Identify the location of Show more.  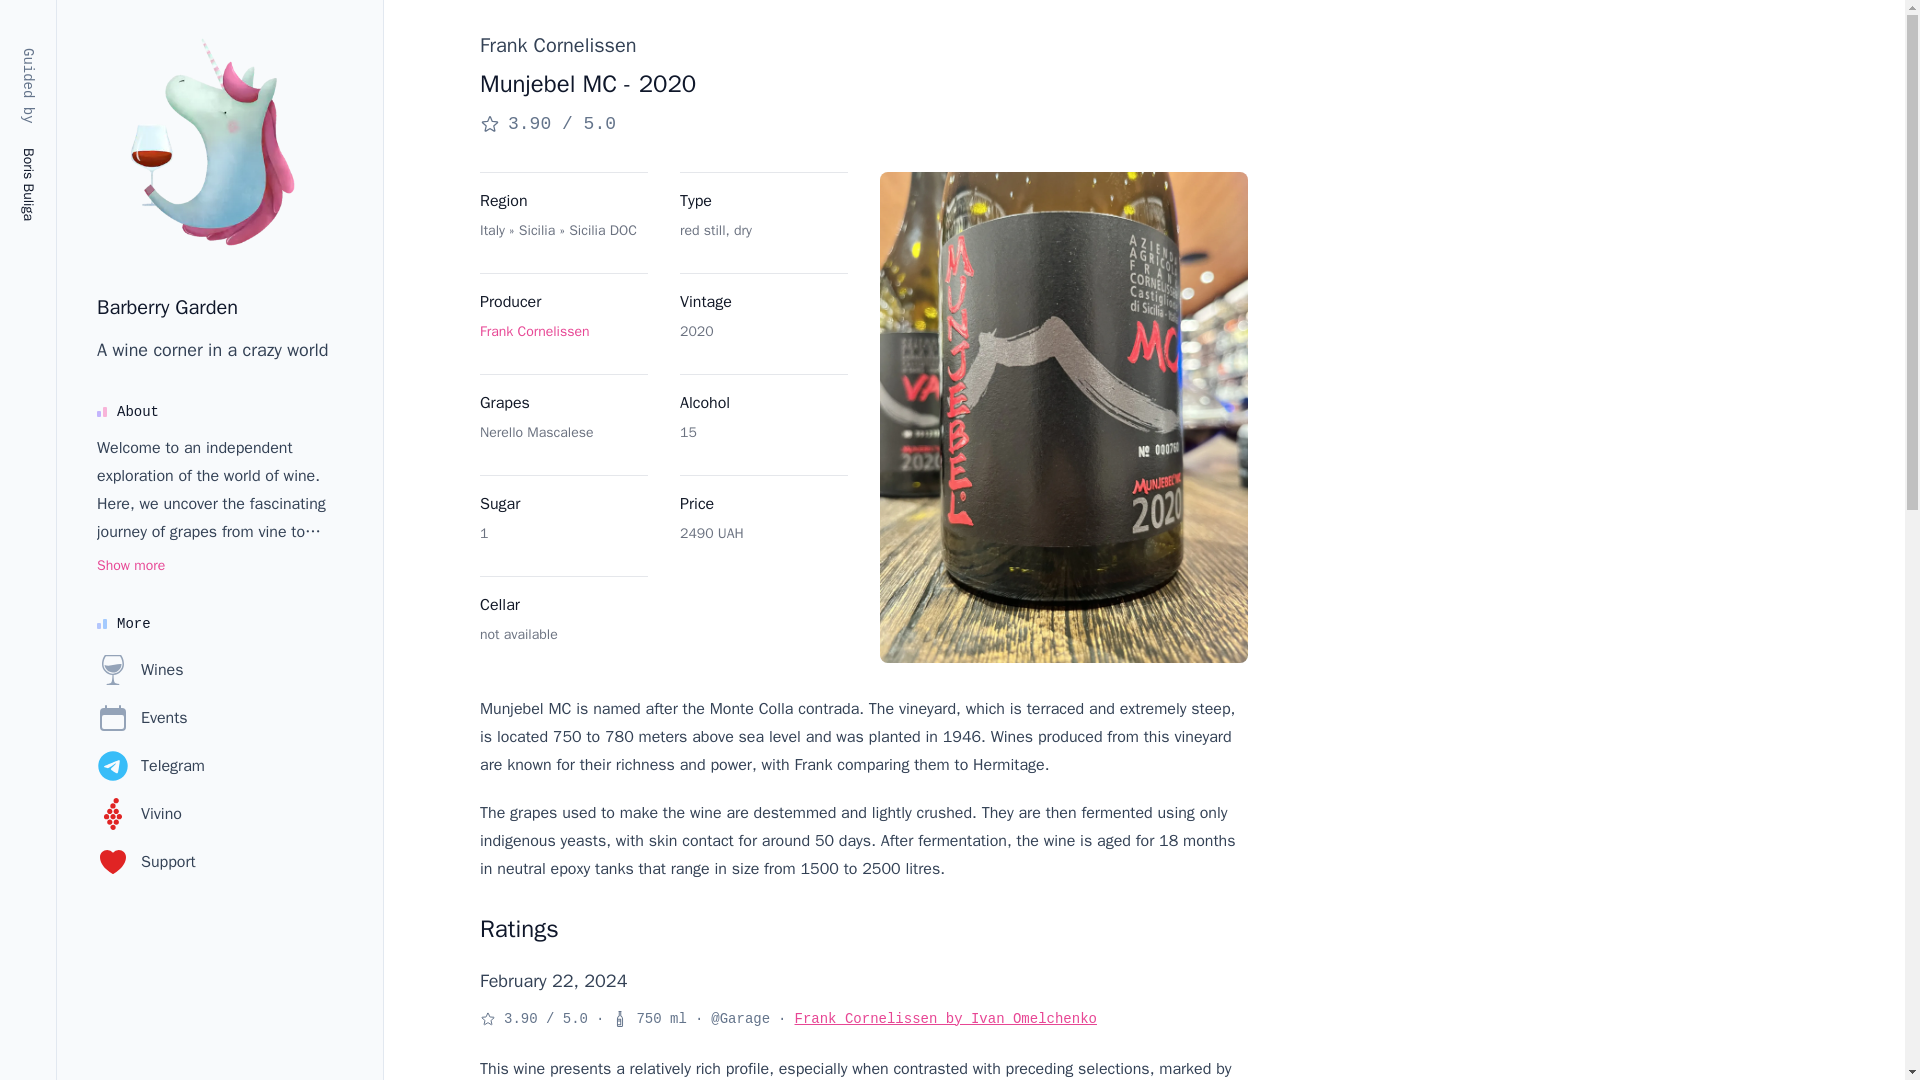
(131, 566).